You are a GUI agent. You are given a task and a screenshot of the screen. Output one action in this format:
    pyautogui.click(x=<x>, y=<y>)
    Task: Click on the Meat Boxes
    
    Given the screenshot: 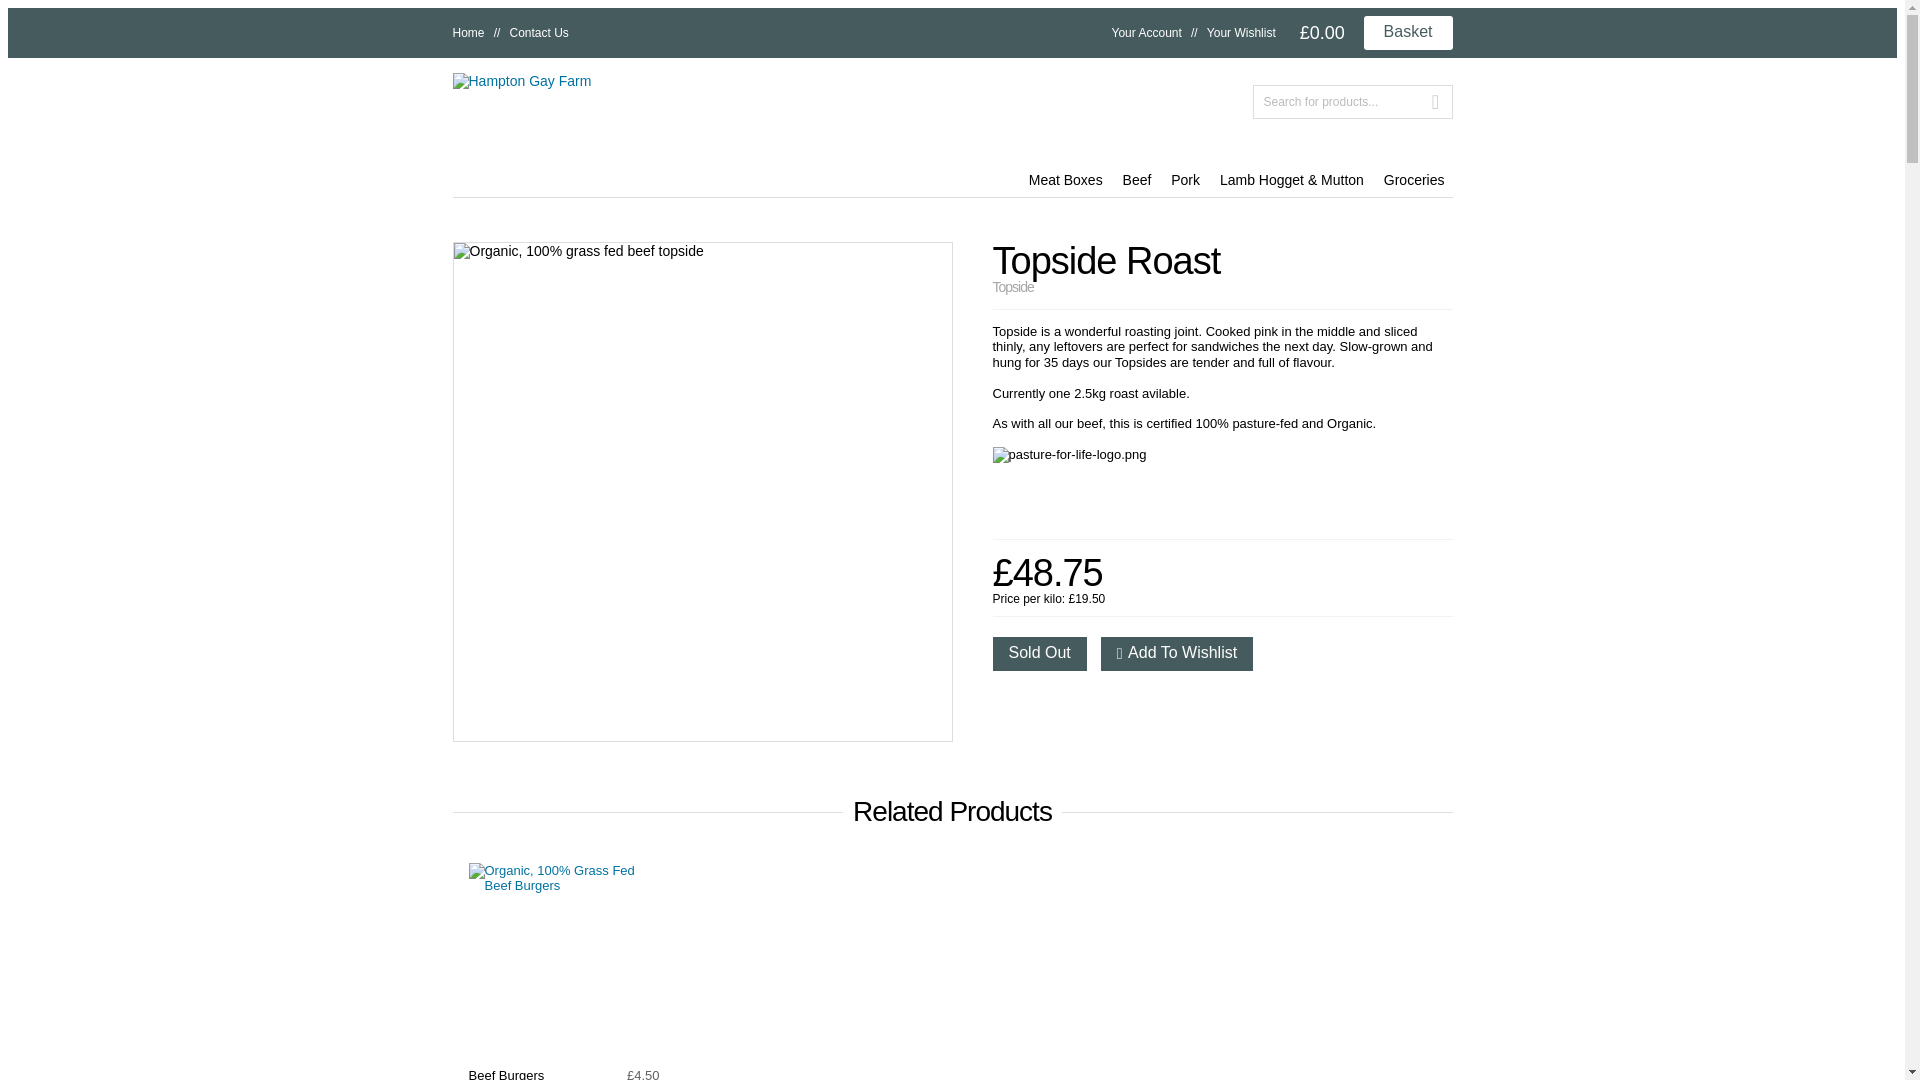 What is the action you would take?
    pyautogui.click(x=1066, y=180)
    